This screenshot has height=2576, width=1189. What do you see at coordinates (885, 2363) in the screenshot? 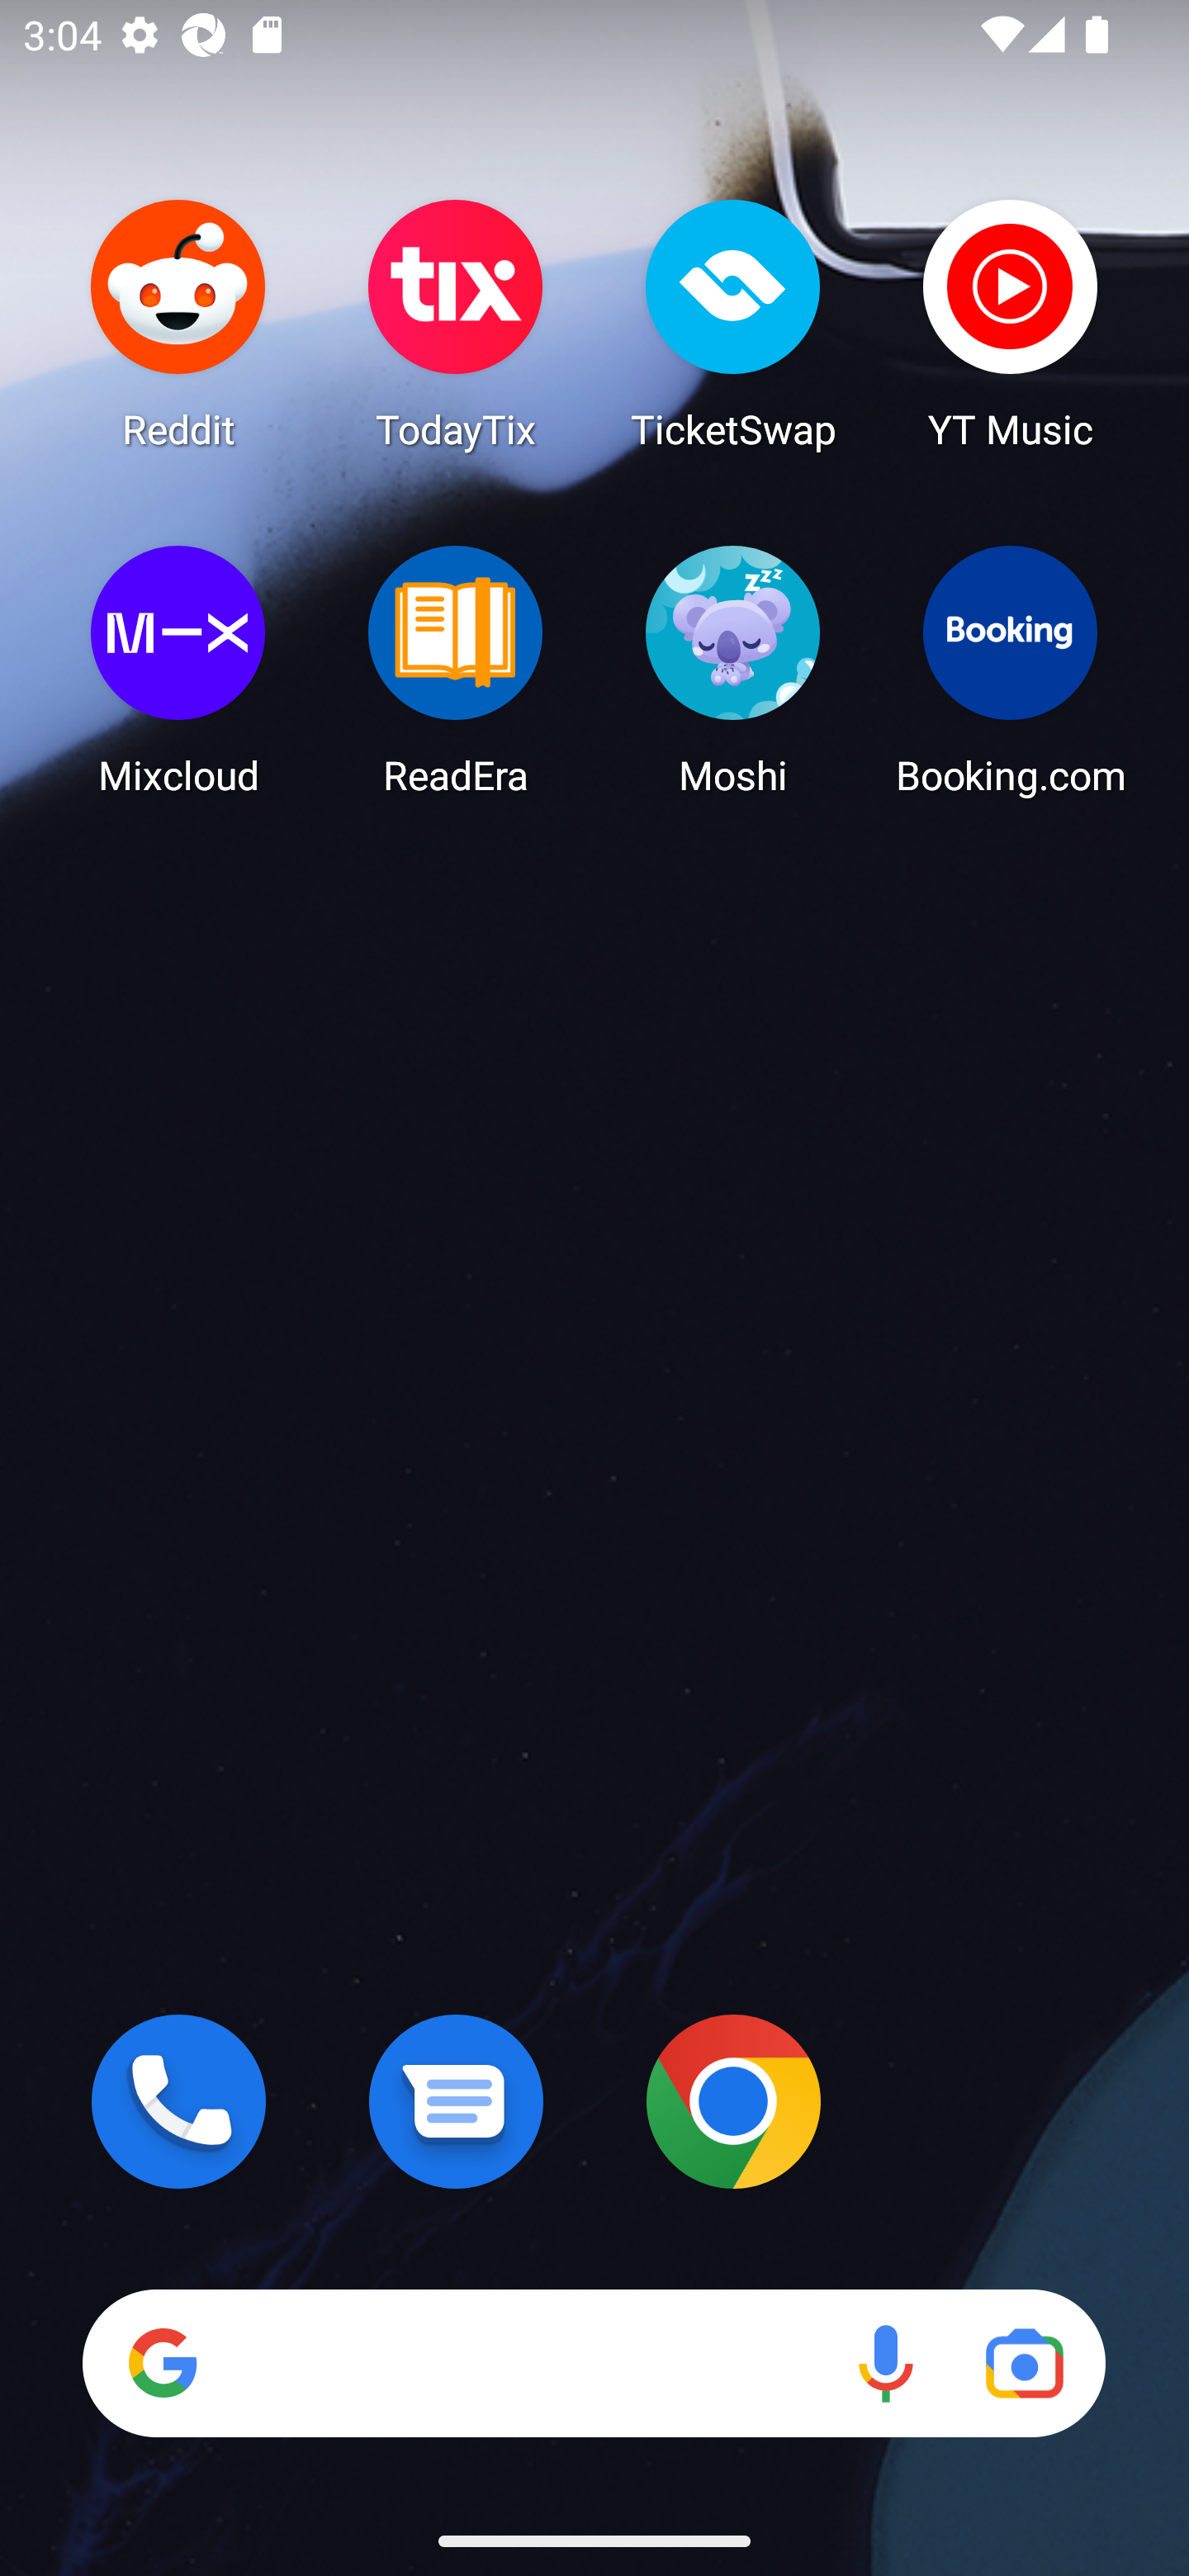
I see `Voice search` at bounding box center [885, 2363].